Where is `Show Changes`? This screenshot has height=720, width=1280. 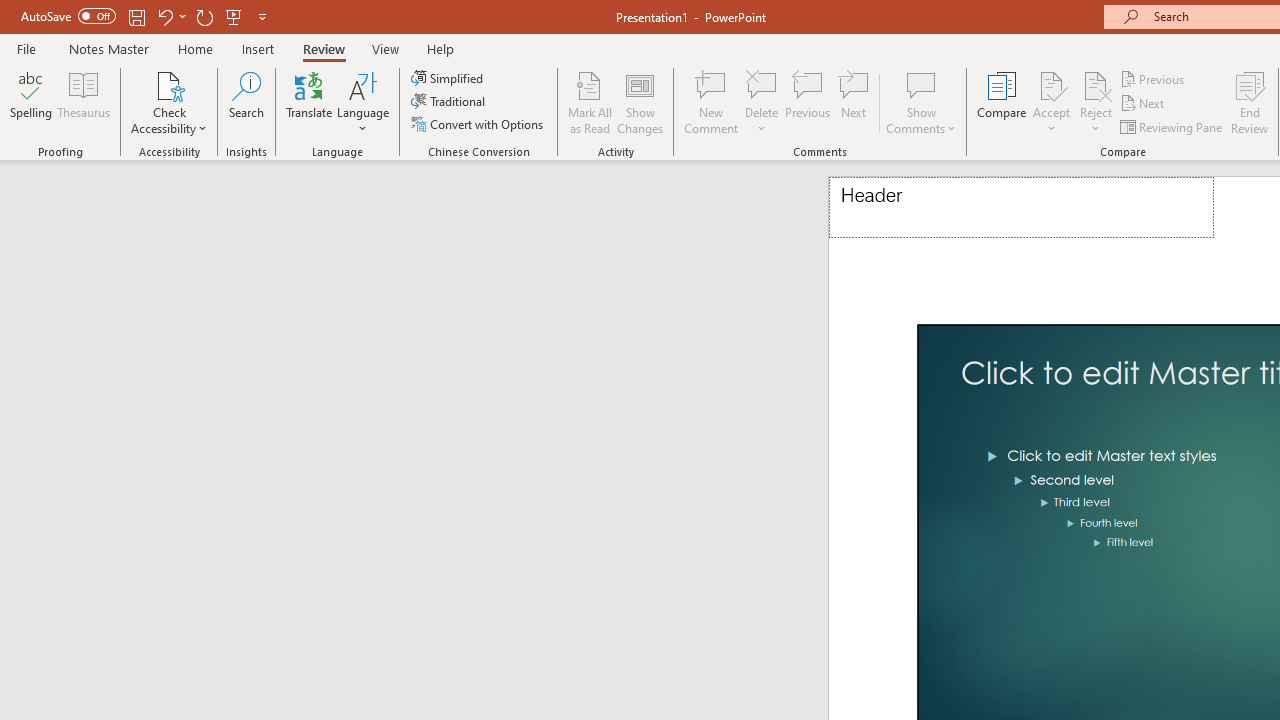 Show Changes is located at coordinates (640, 102).